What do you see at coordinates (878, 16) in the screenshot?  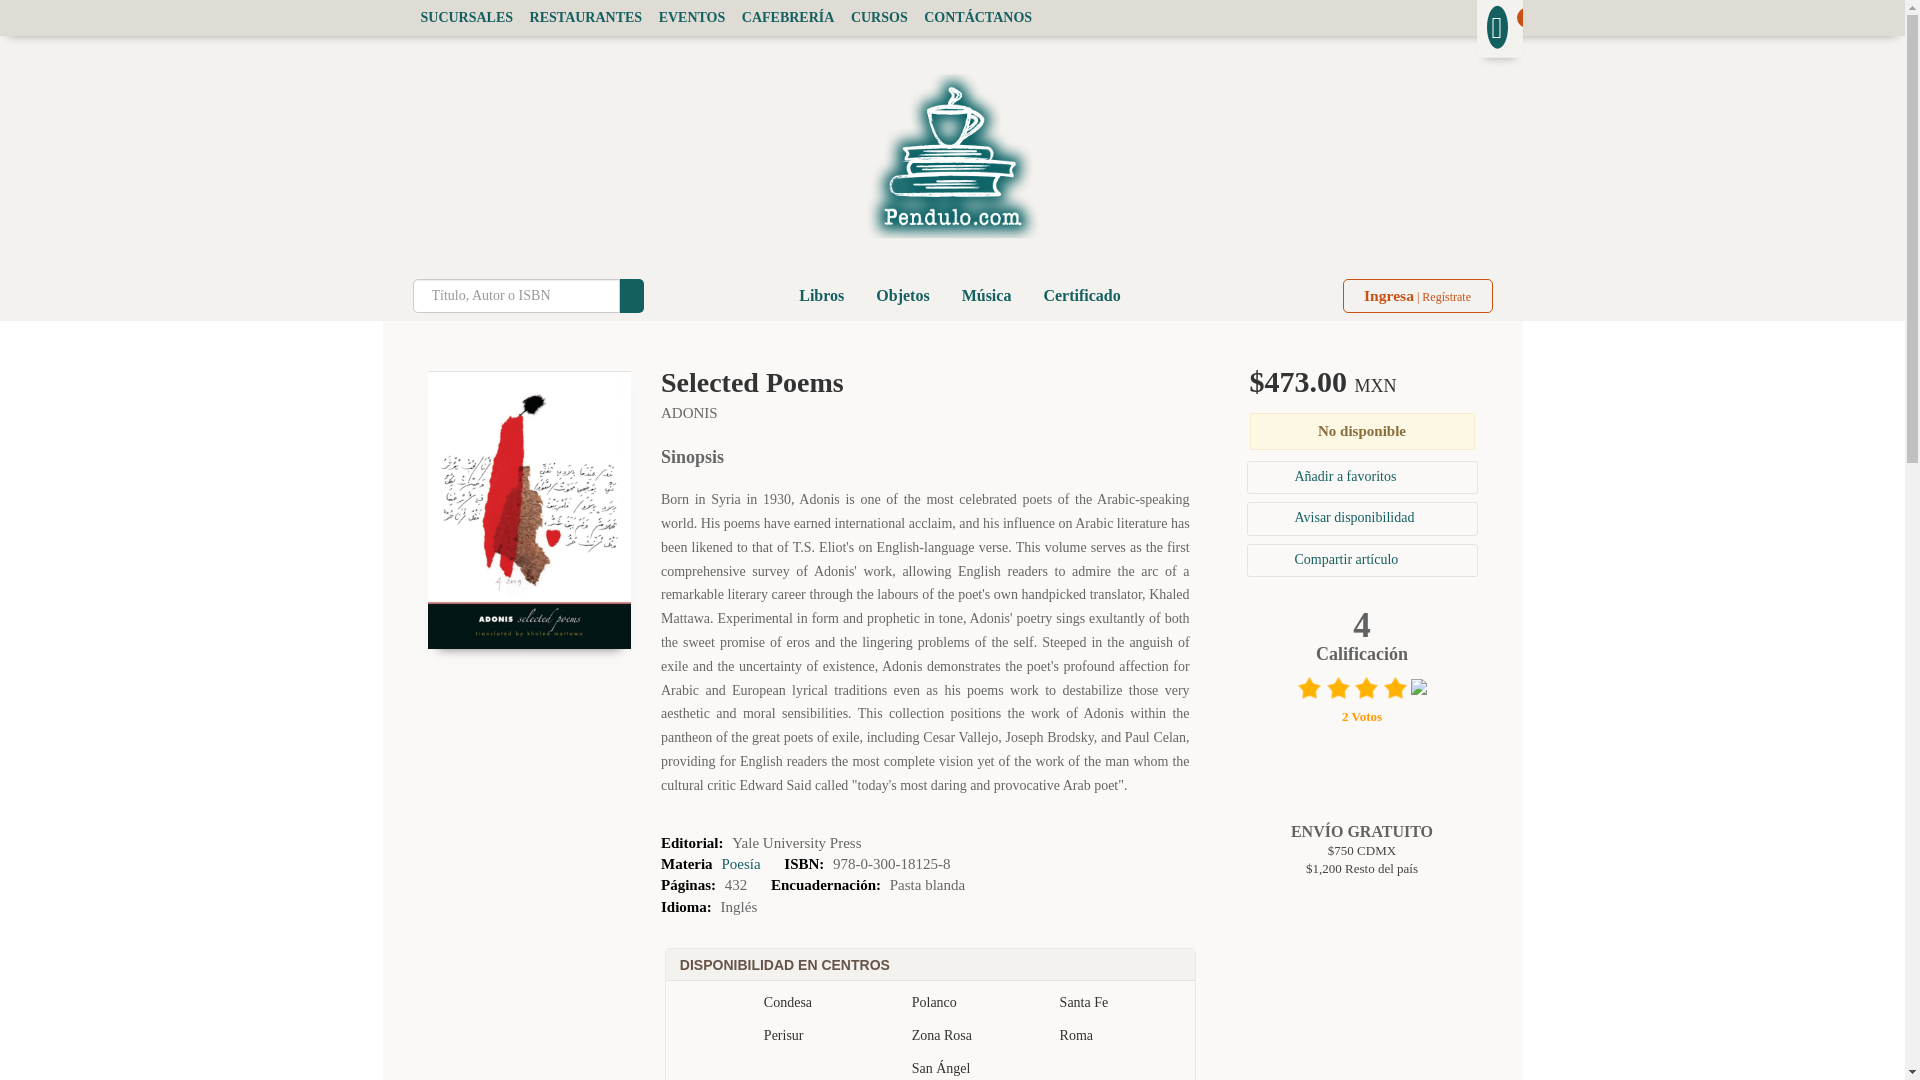 I see `CURSOS` at bounding box center [878, 16].